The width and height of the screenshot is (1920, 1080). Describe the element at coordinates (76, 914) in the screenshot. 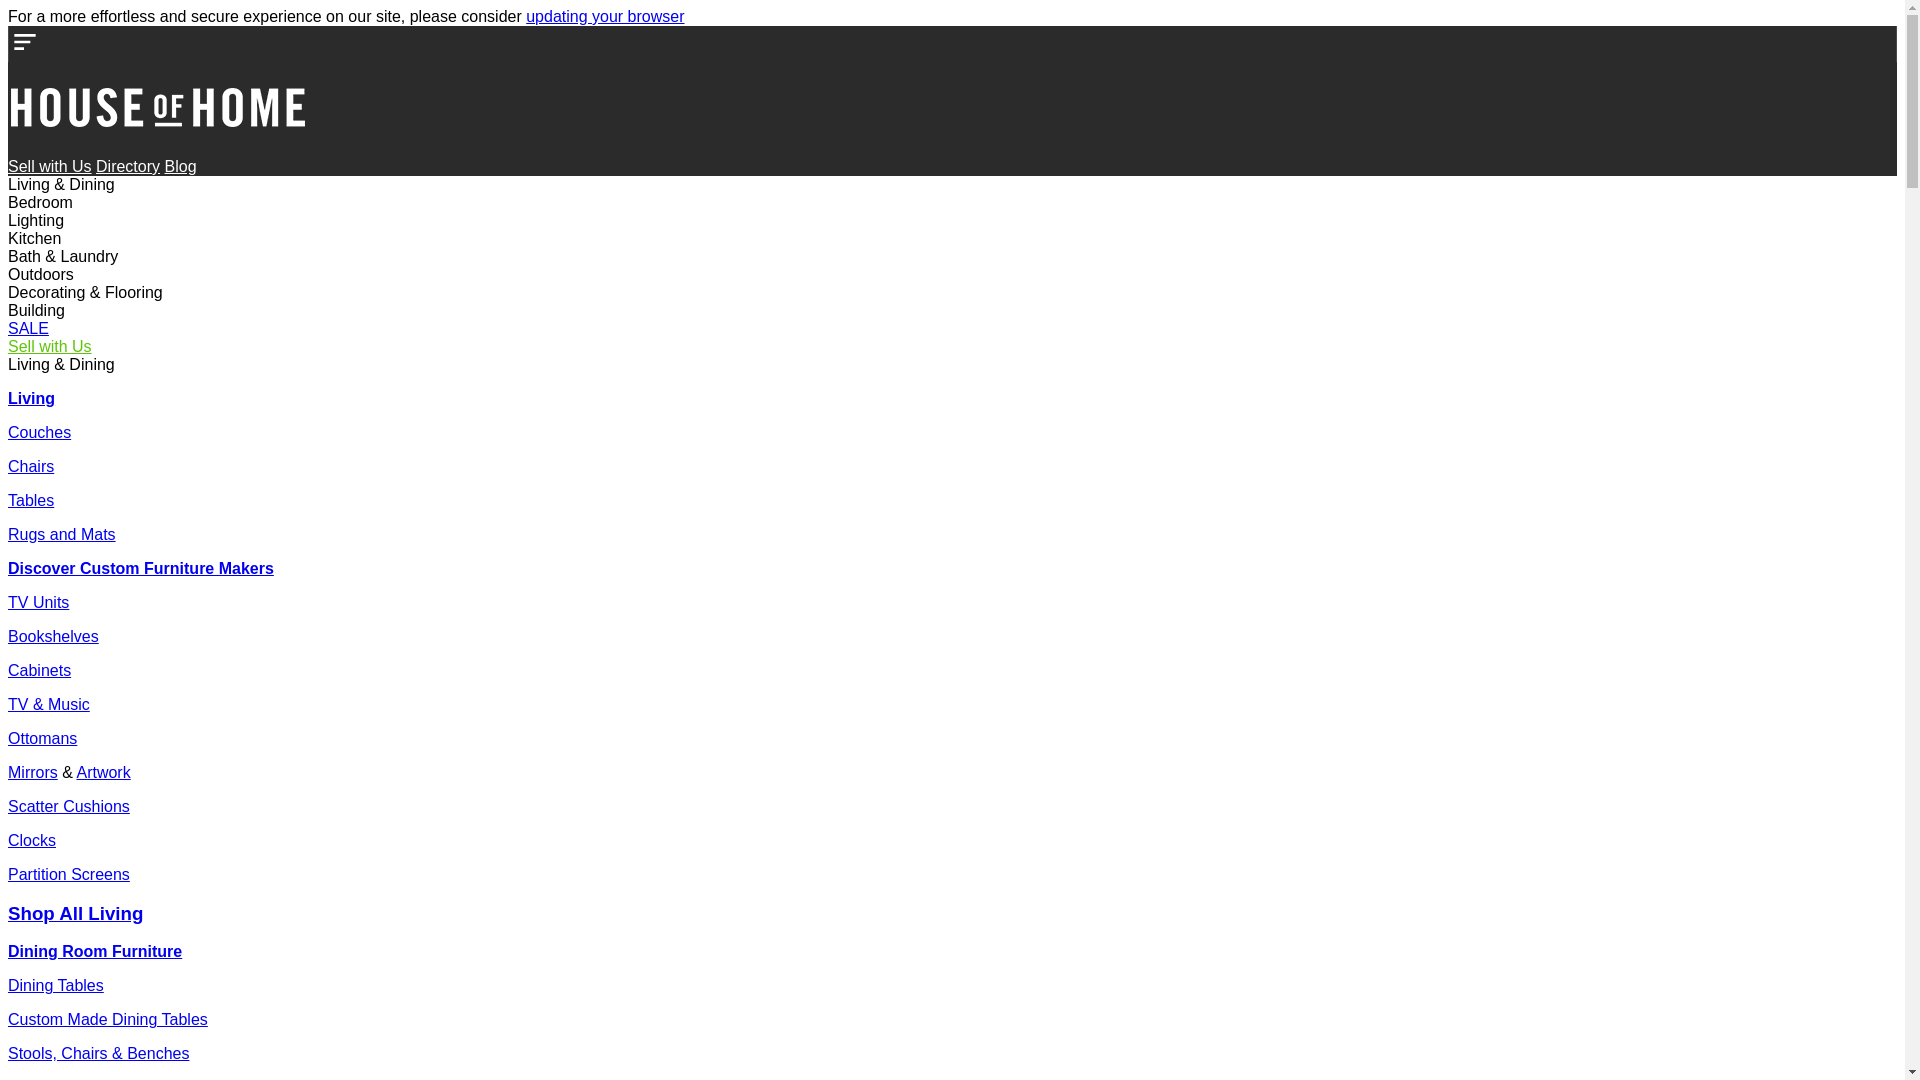

I see `Shop All Living` at that location.